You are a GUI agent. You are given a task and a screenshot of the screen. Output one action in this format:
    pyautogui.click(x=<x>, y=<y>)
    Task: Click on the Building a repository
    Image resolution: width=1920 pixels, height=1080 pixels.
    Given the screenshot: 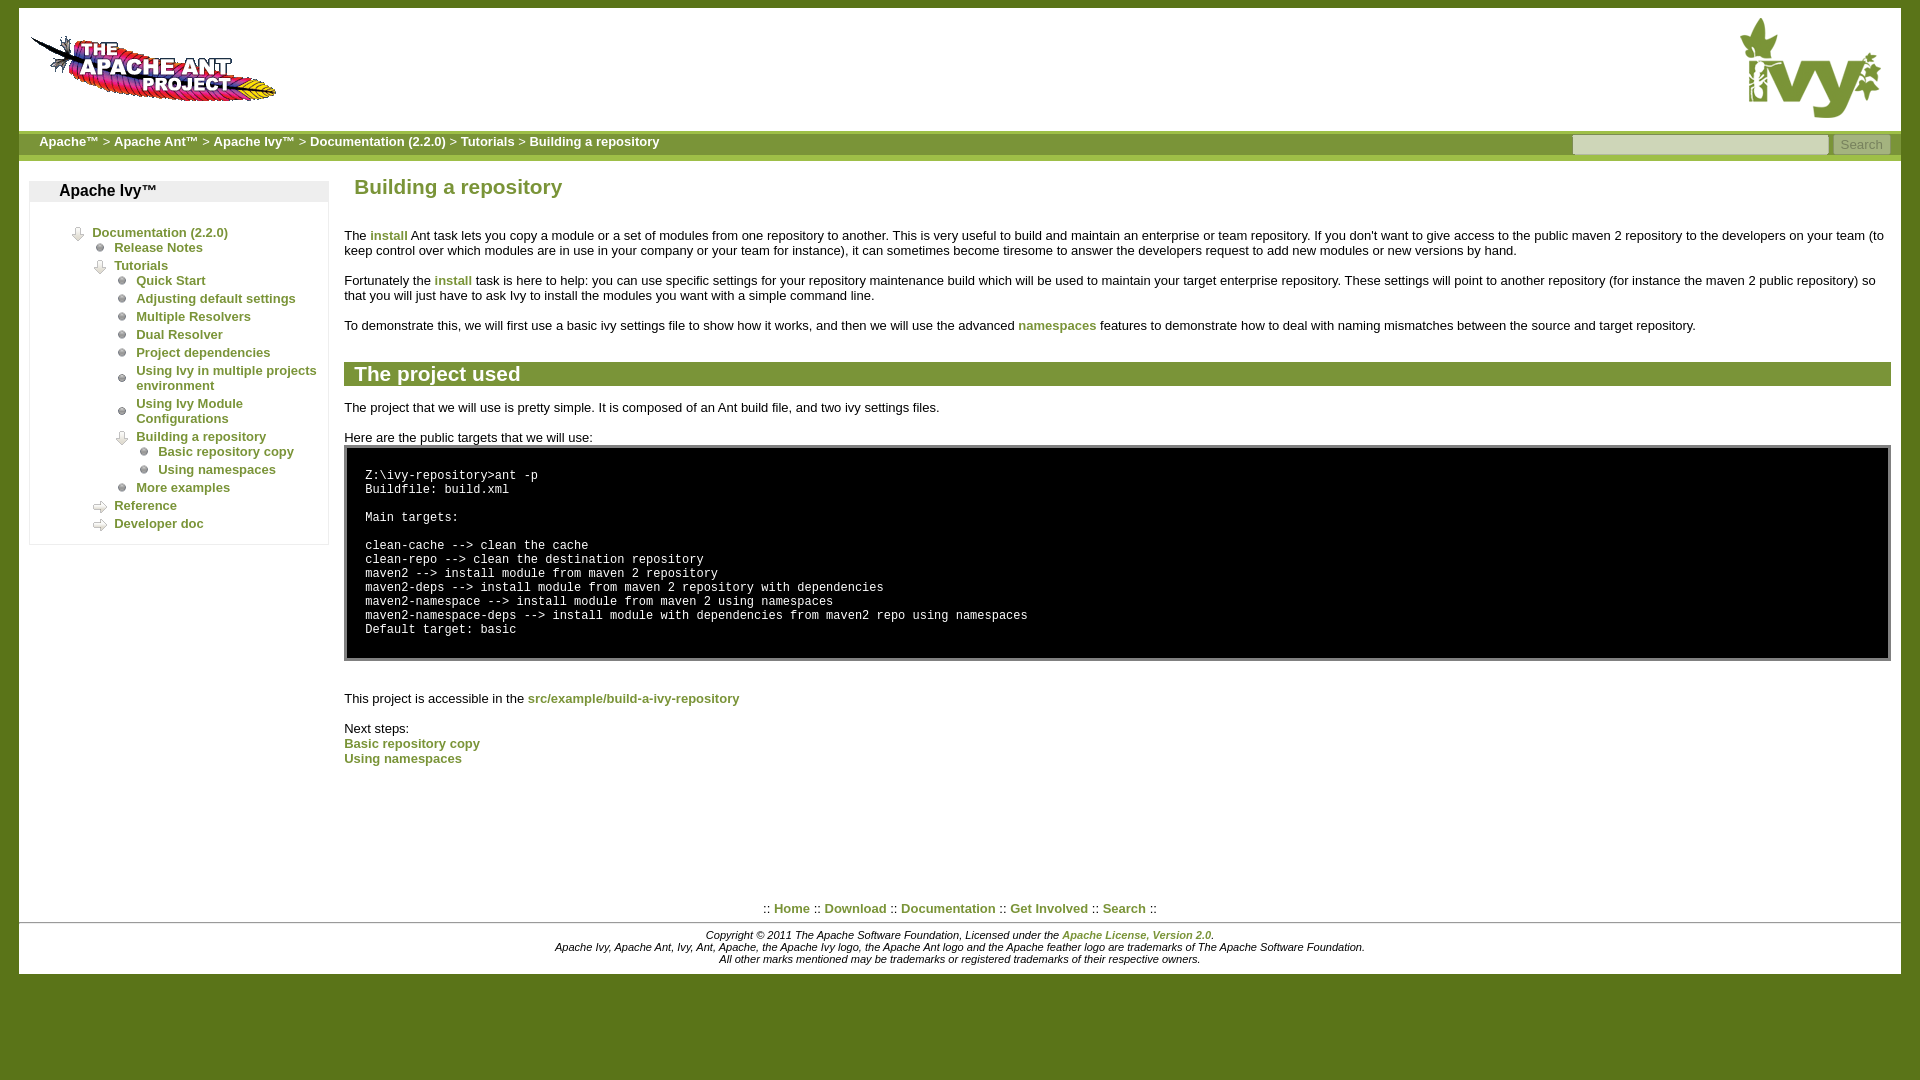 What is the action you would take?
    pyautogui.click(x=594, y=141)
    